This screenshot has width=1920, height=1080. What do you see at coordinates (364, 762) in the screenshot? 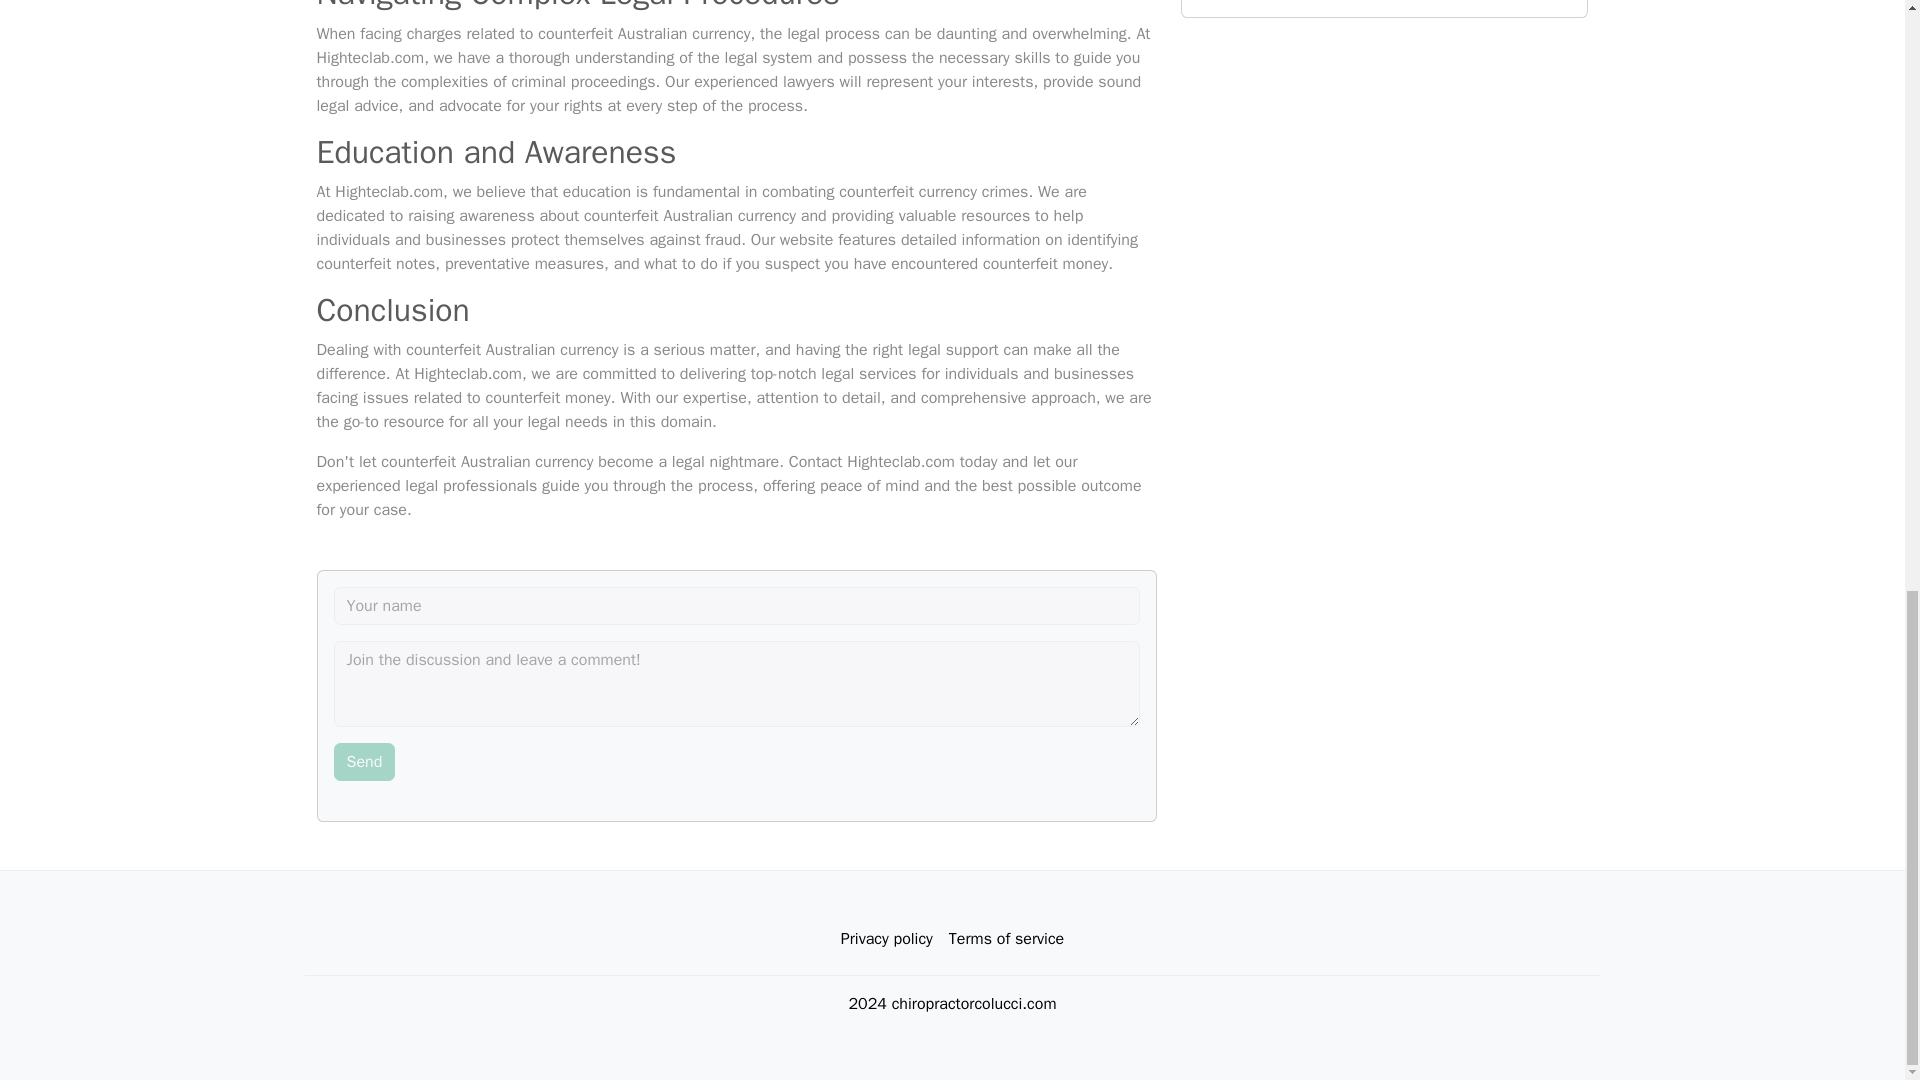
I see `Send` at bounding box center [364, 762].